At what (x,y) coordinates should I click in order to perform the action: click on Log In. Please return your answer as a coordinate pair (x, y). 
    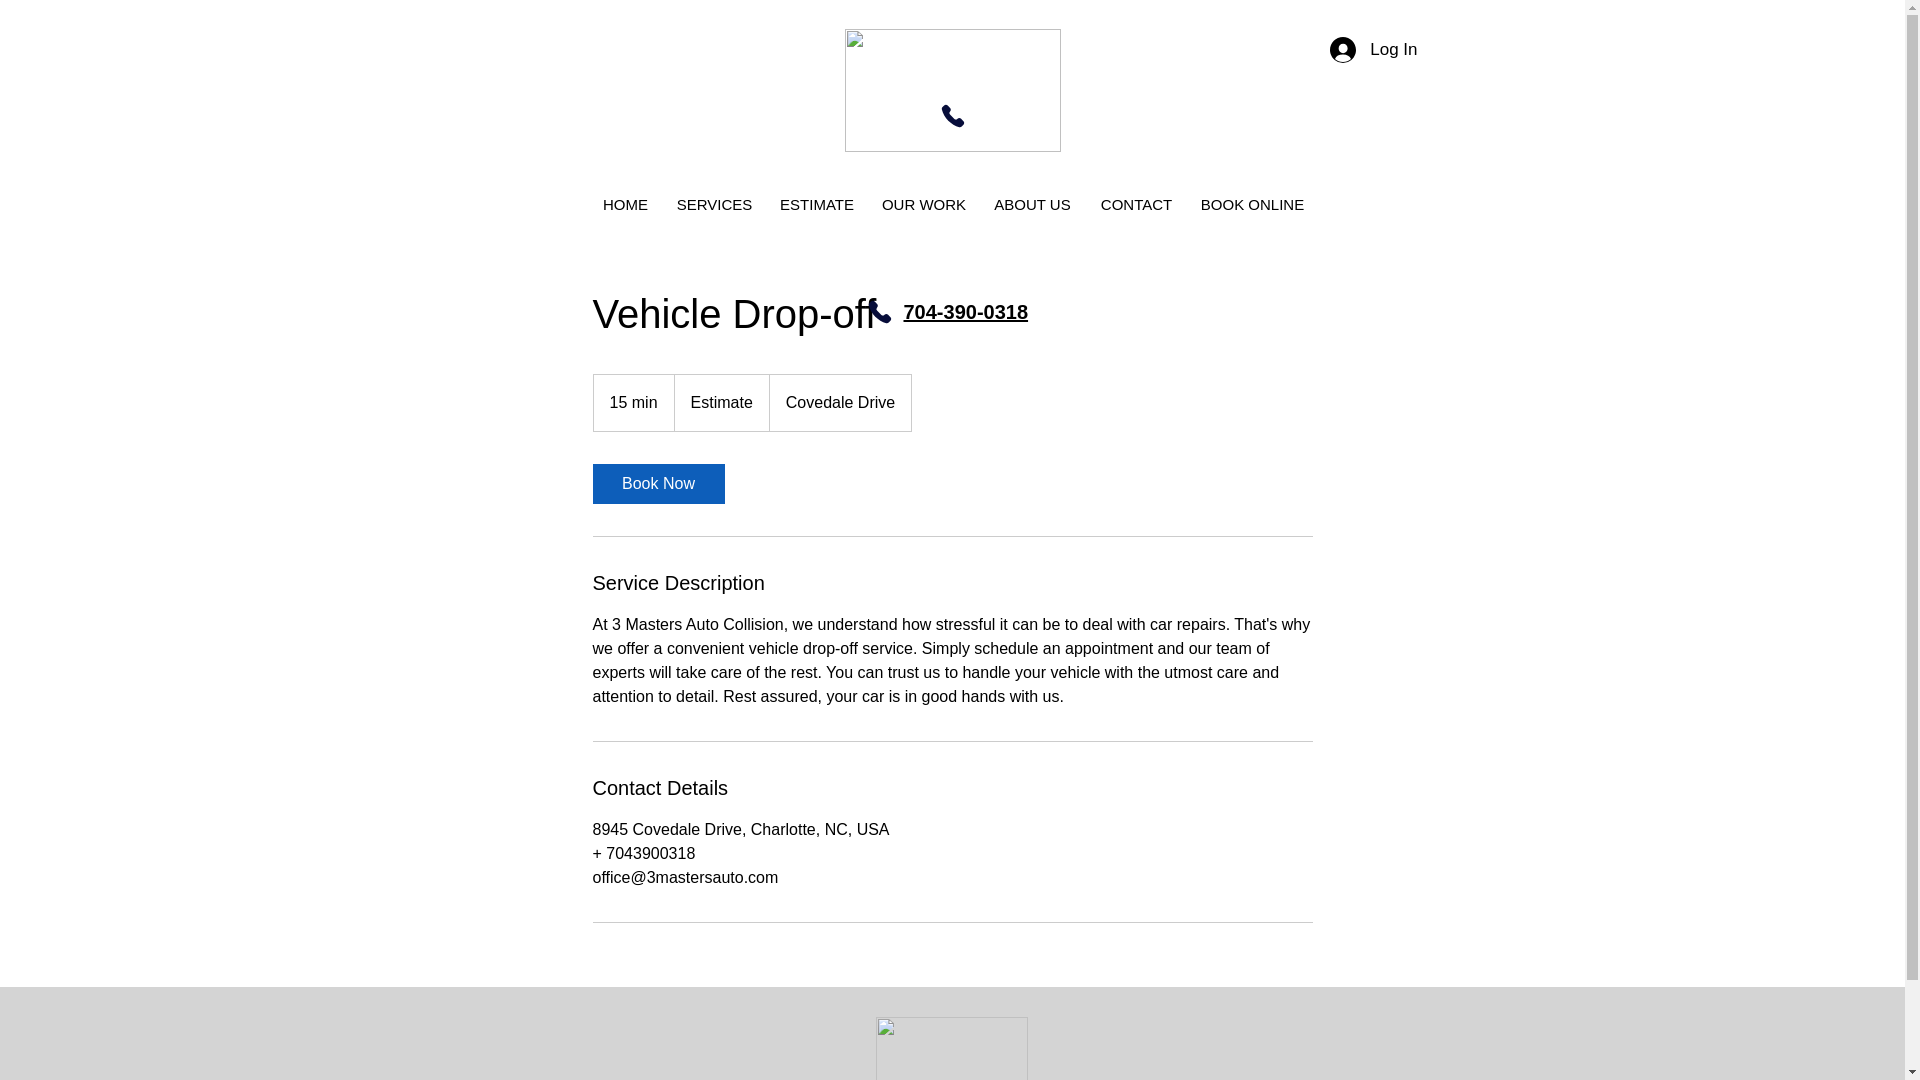
    Looking at the image, I should click on (1372, 49).